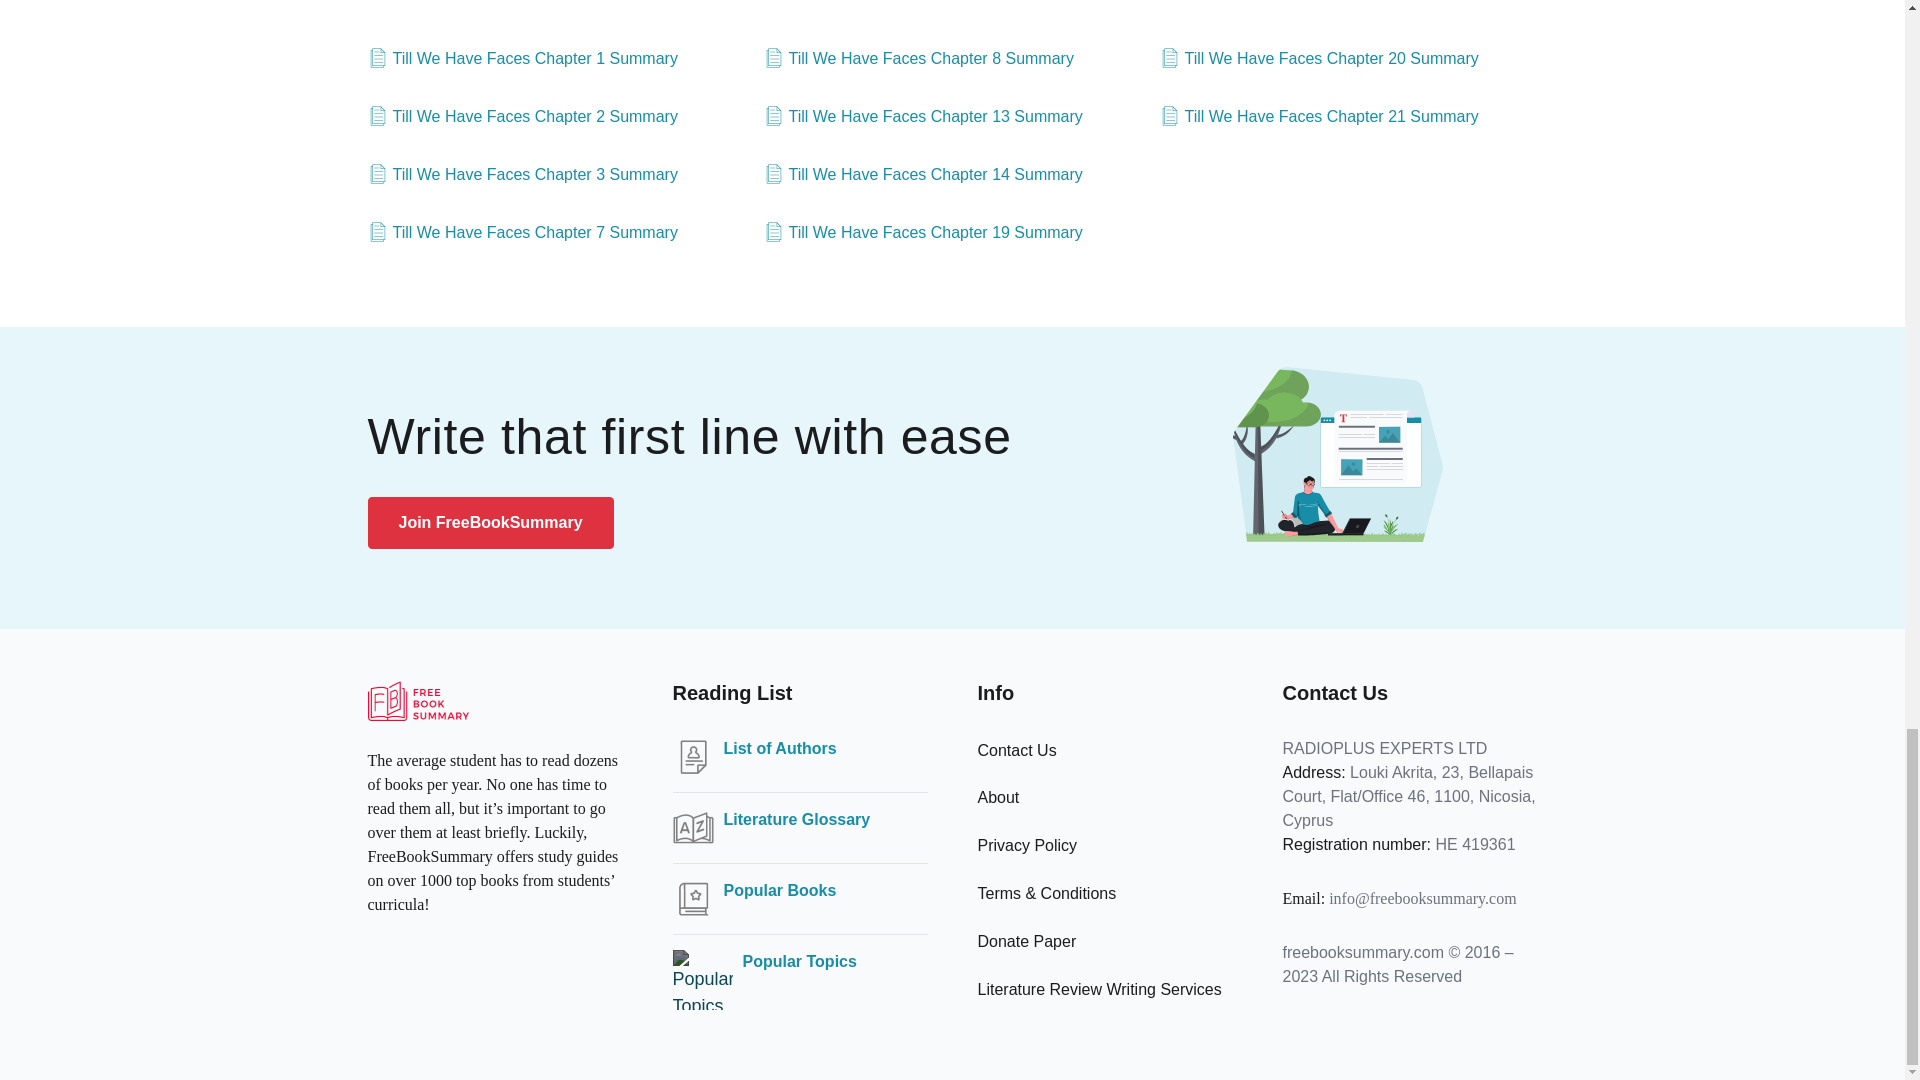  What do you see at coordinates (1318, 59) in the screenshot?
I see `Till We Have Faces Chapter 20 Summary` at bounding box center [1318, 59].